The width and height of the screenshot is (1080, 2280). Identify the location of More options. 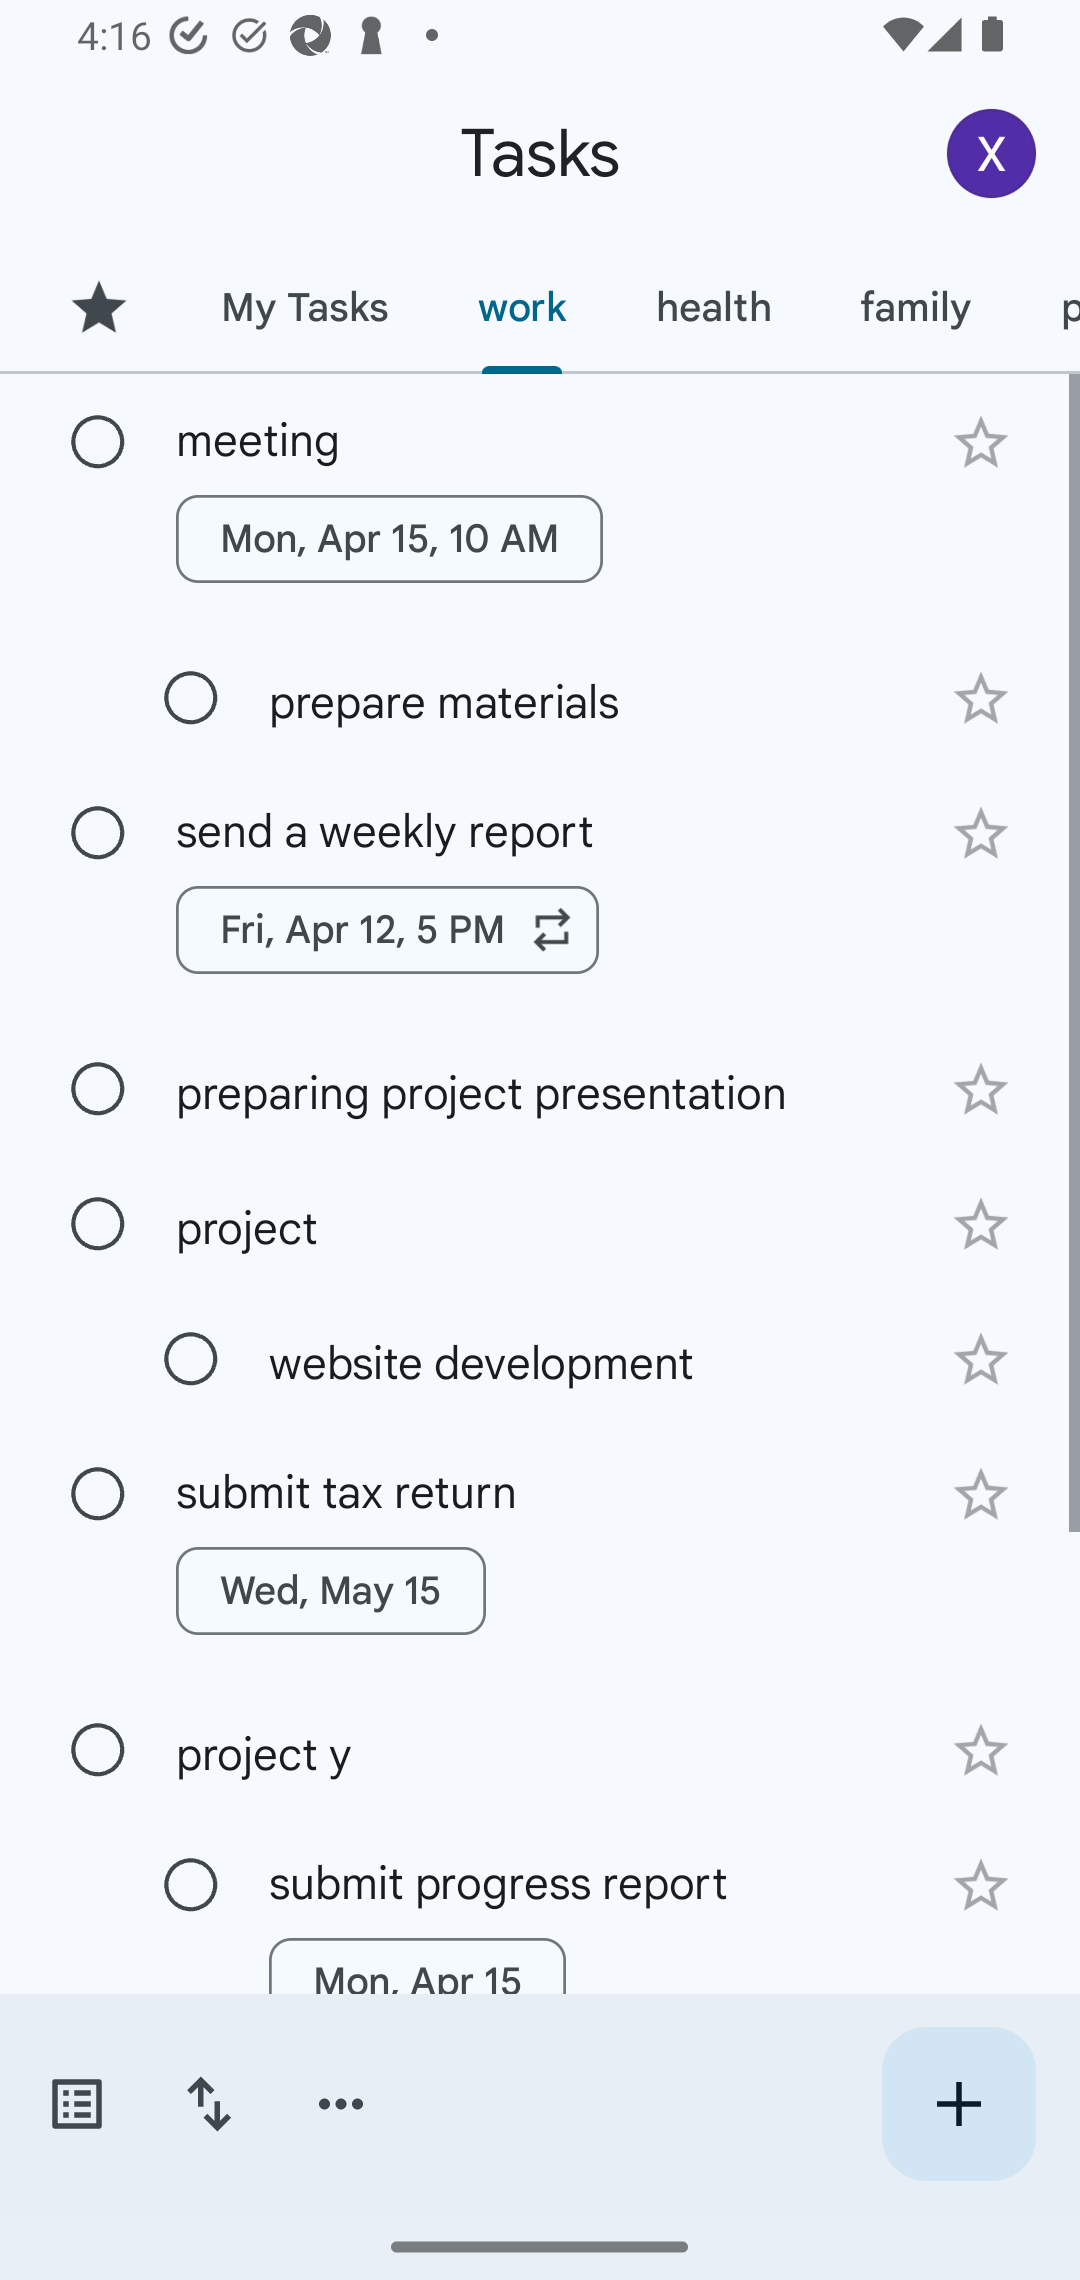
(341, 2104).